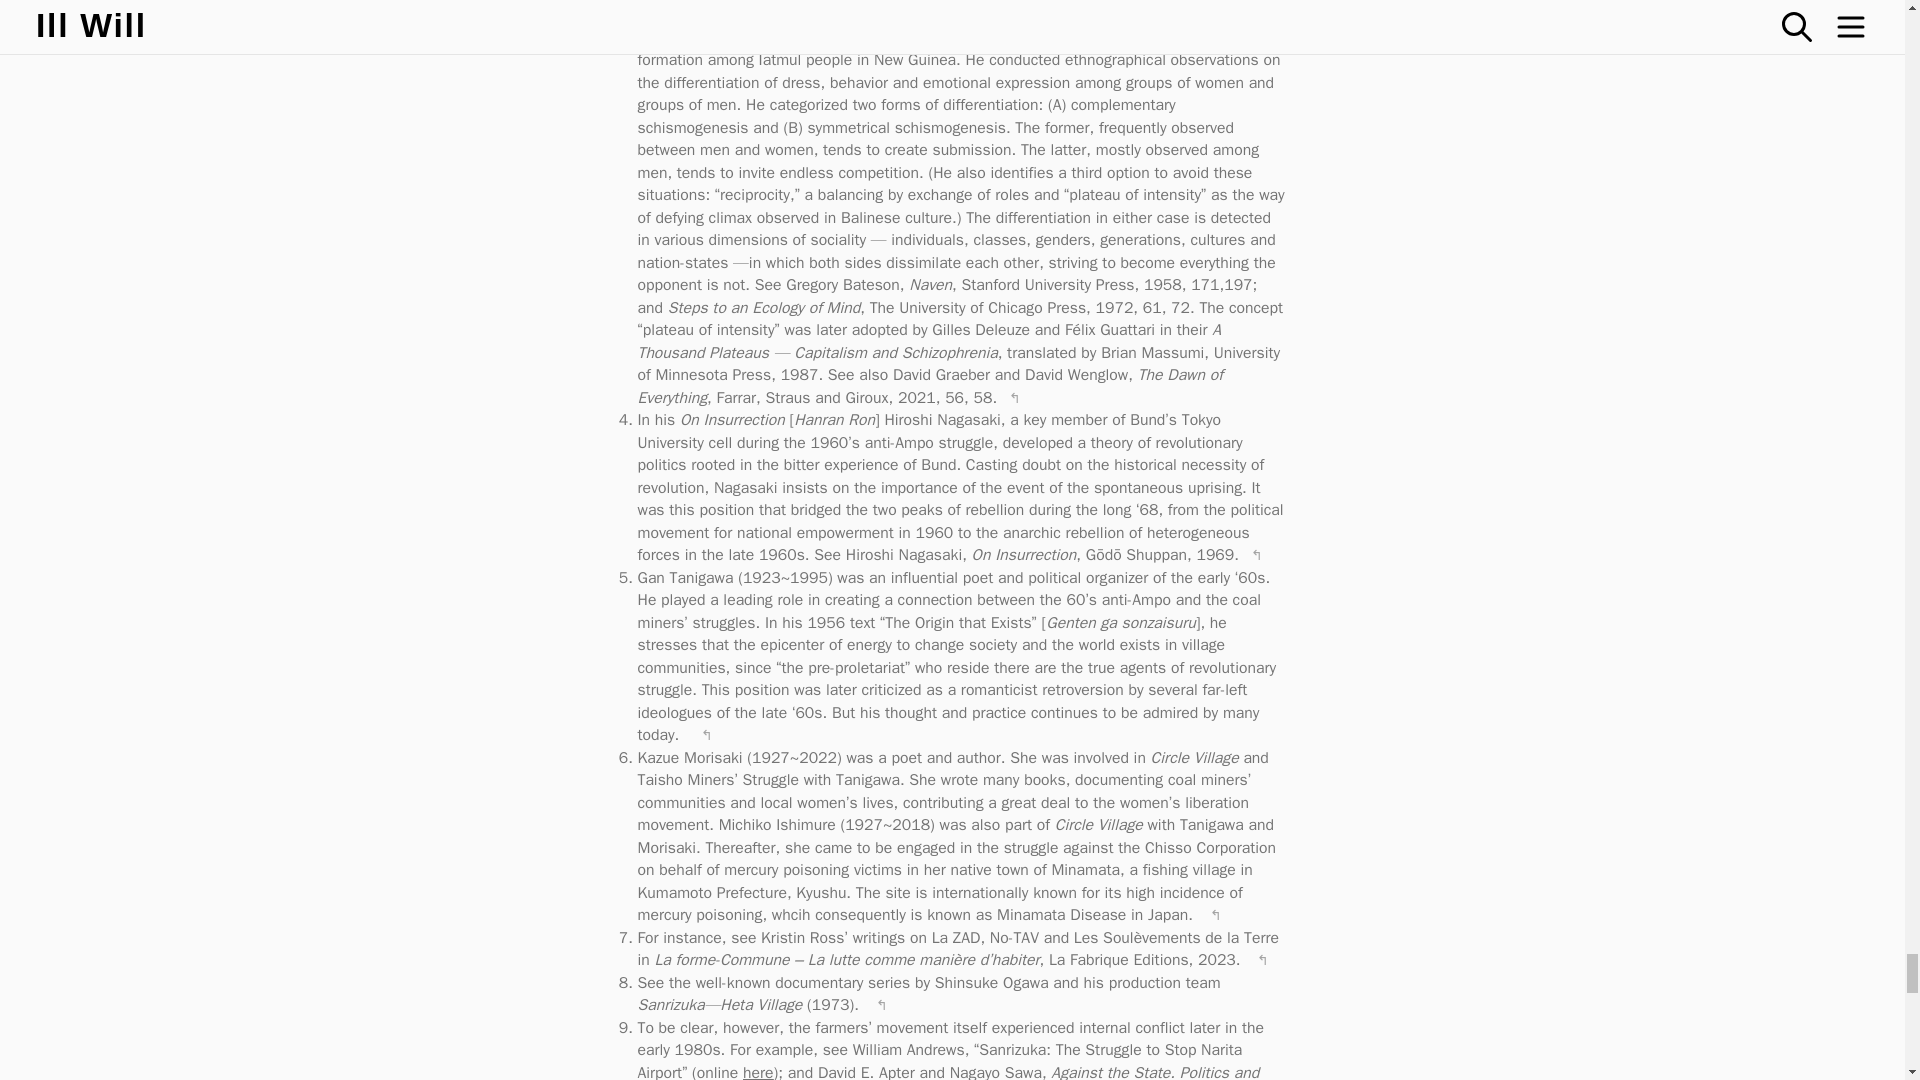  I want to click on Jump back to footnote 7 in the text, so click(1262, 958).